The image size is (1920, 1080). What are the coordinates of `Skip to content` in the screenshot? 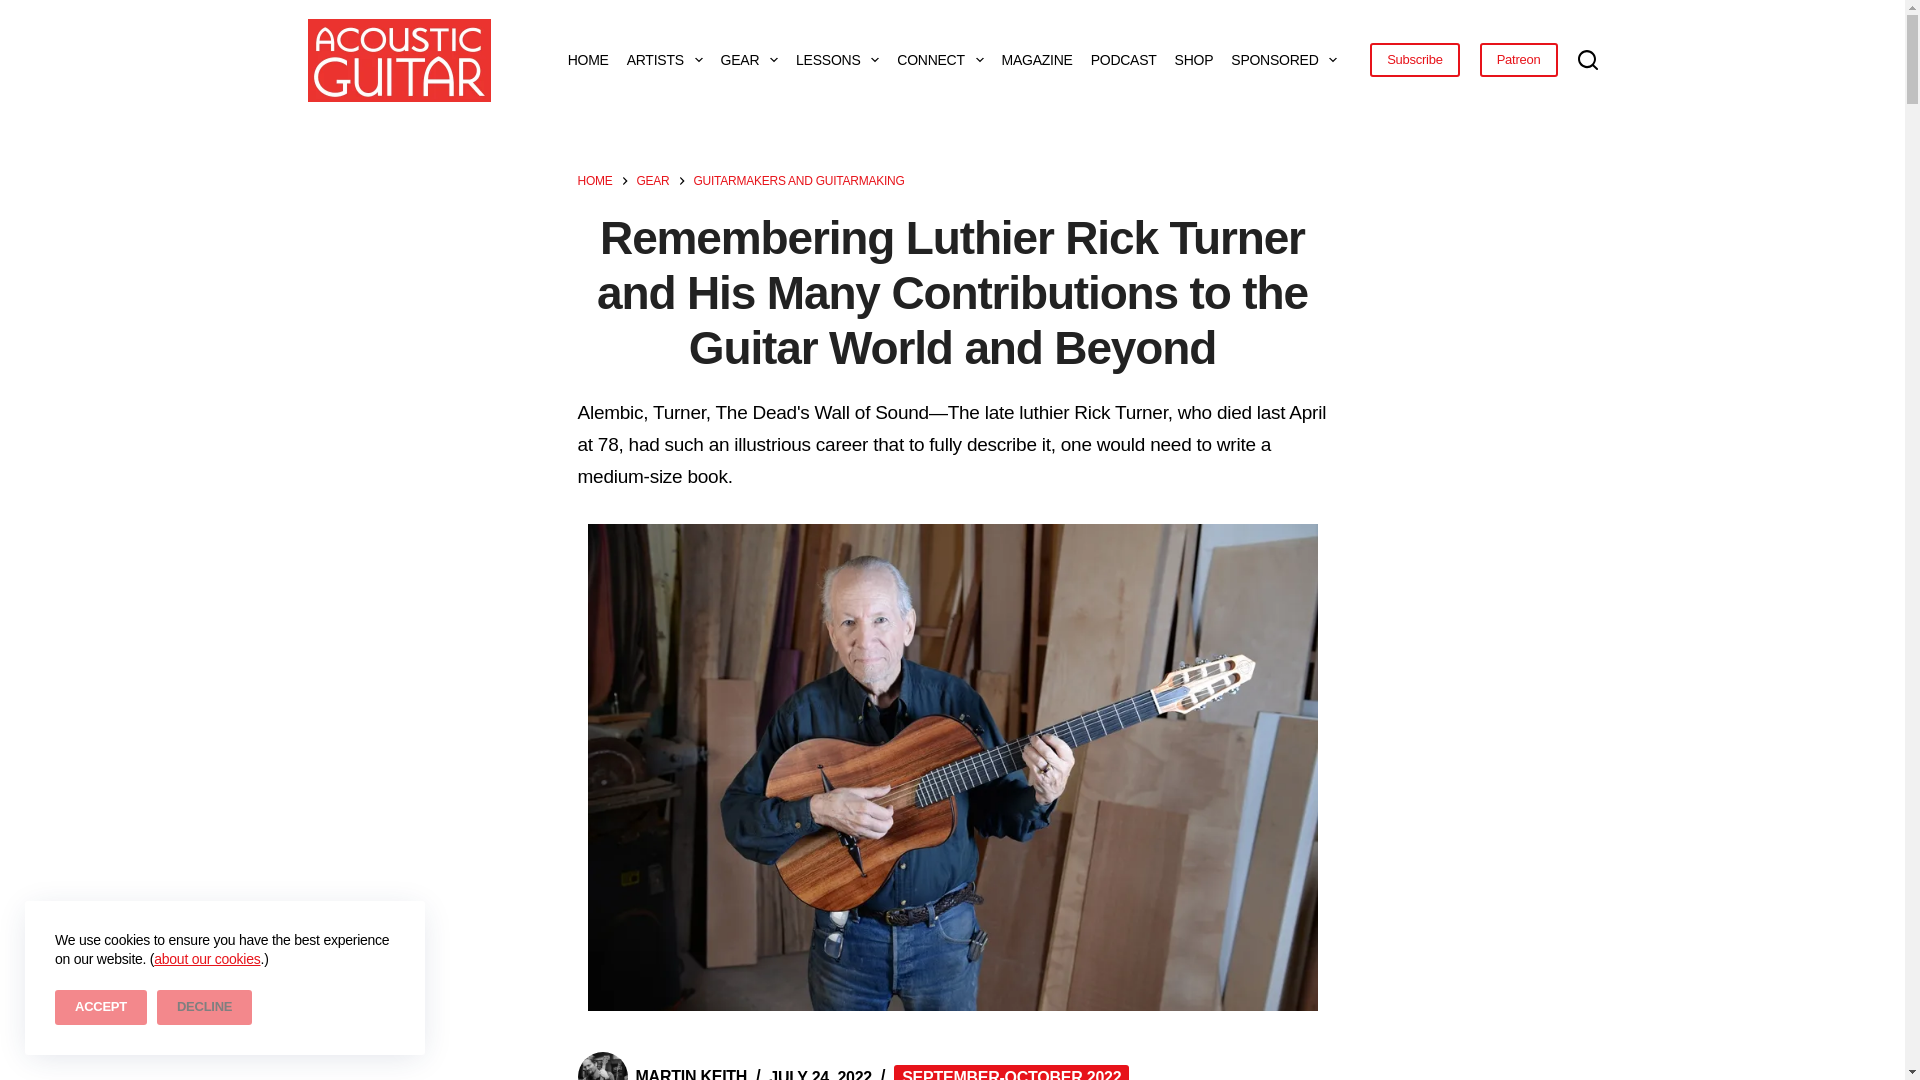 It's located at (20, 10).